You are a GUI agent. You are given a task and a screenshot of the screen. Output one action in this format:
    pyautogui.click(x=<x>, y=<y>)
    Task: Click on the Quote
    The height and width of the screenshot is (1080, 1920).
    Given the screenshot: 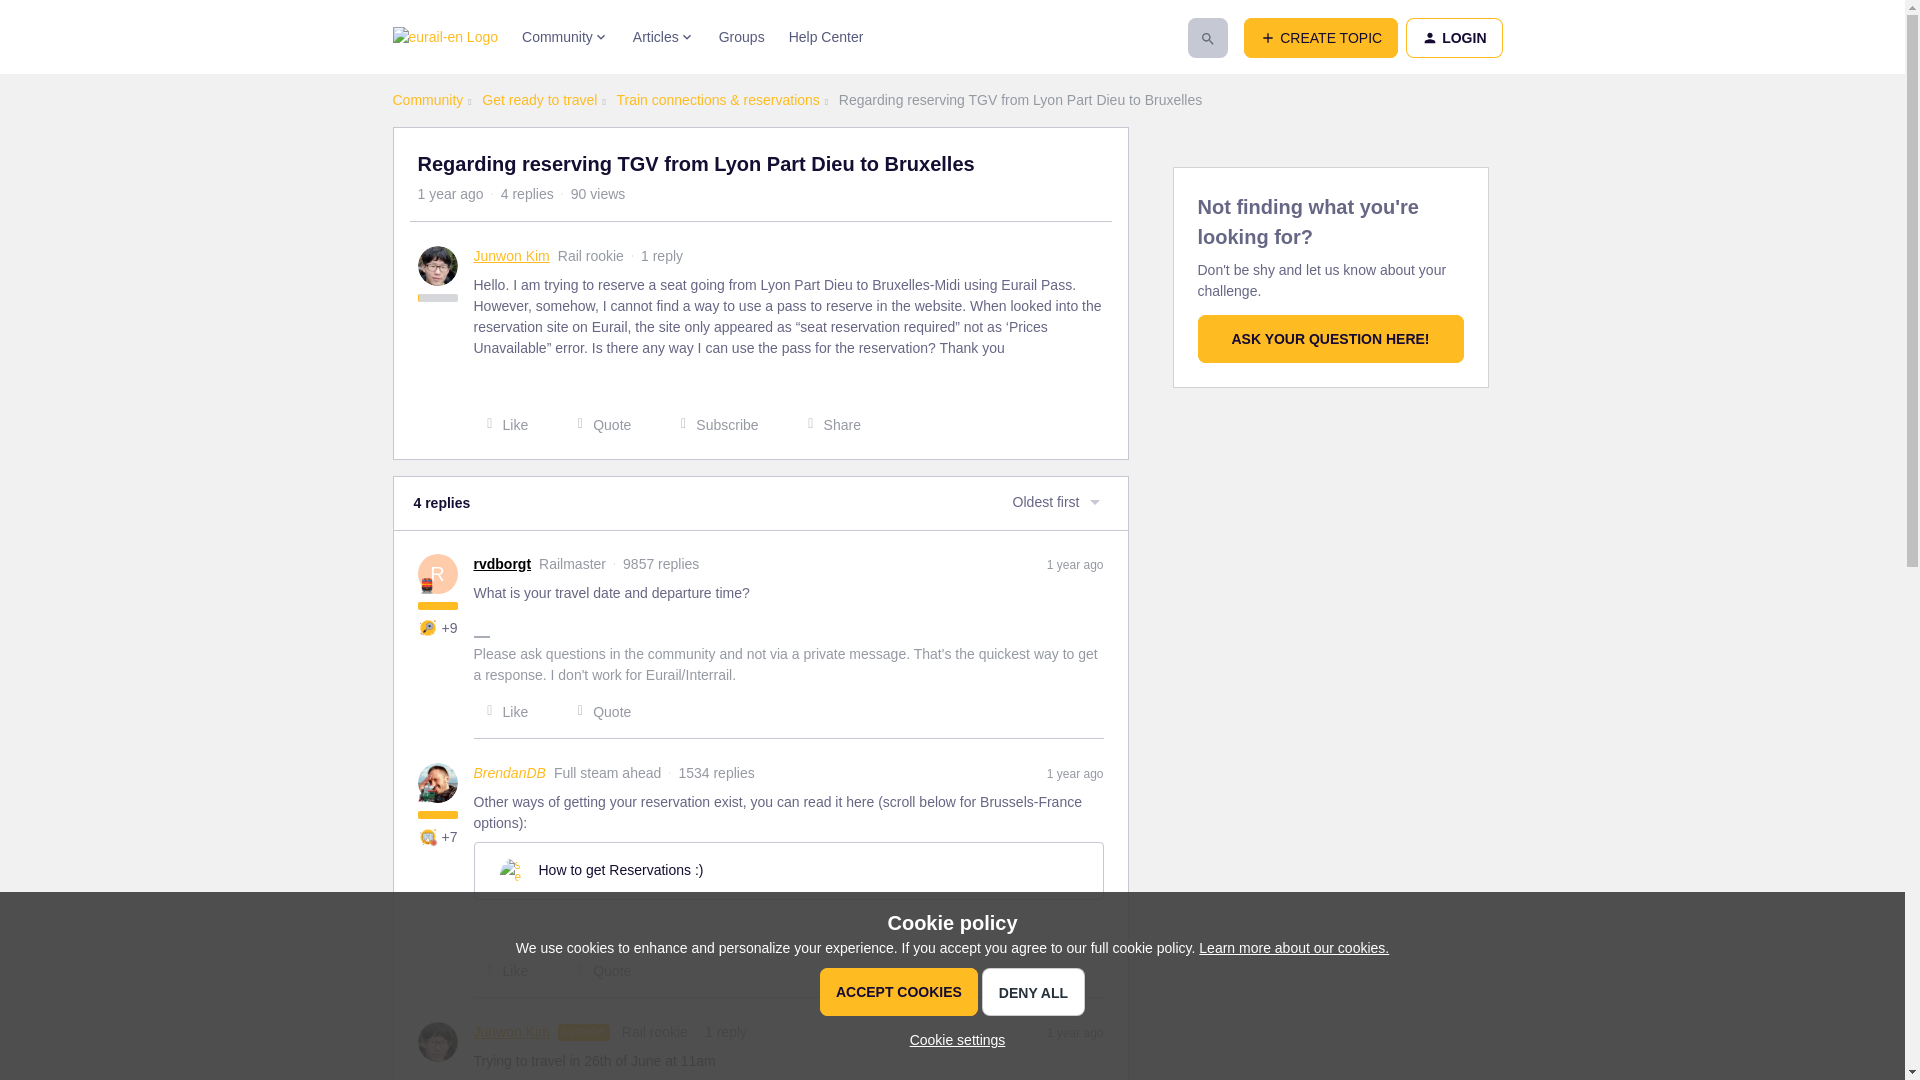 What is the action you would take?
    pyautogui.click(x=598, y=424)
    